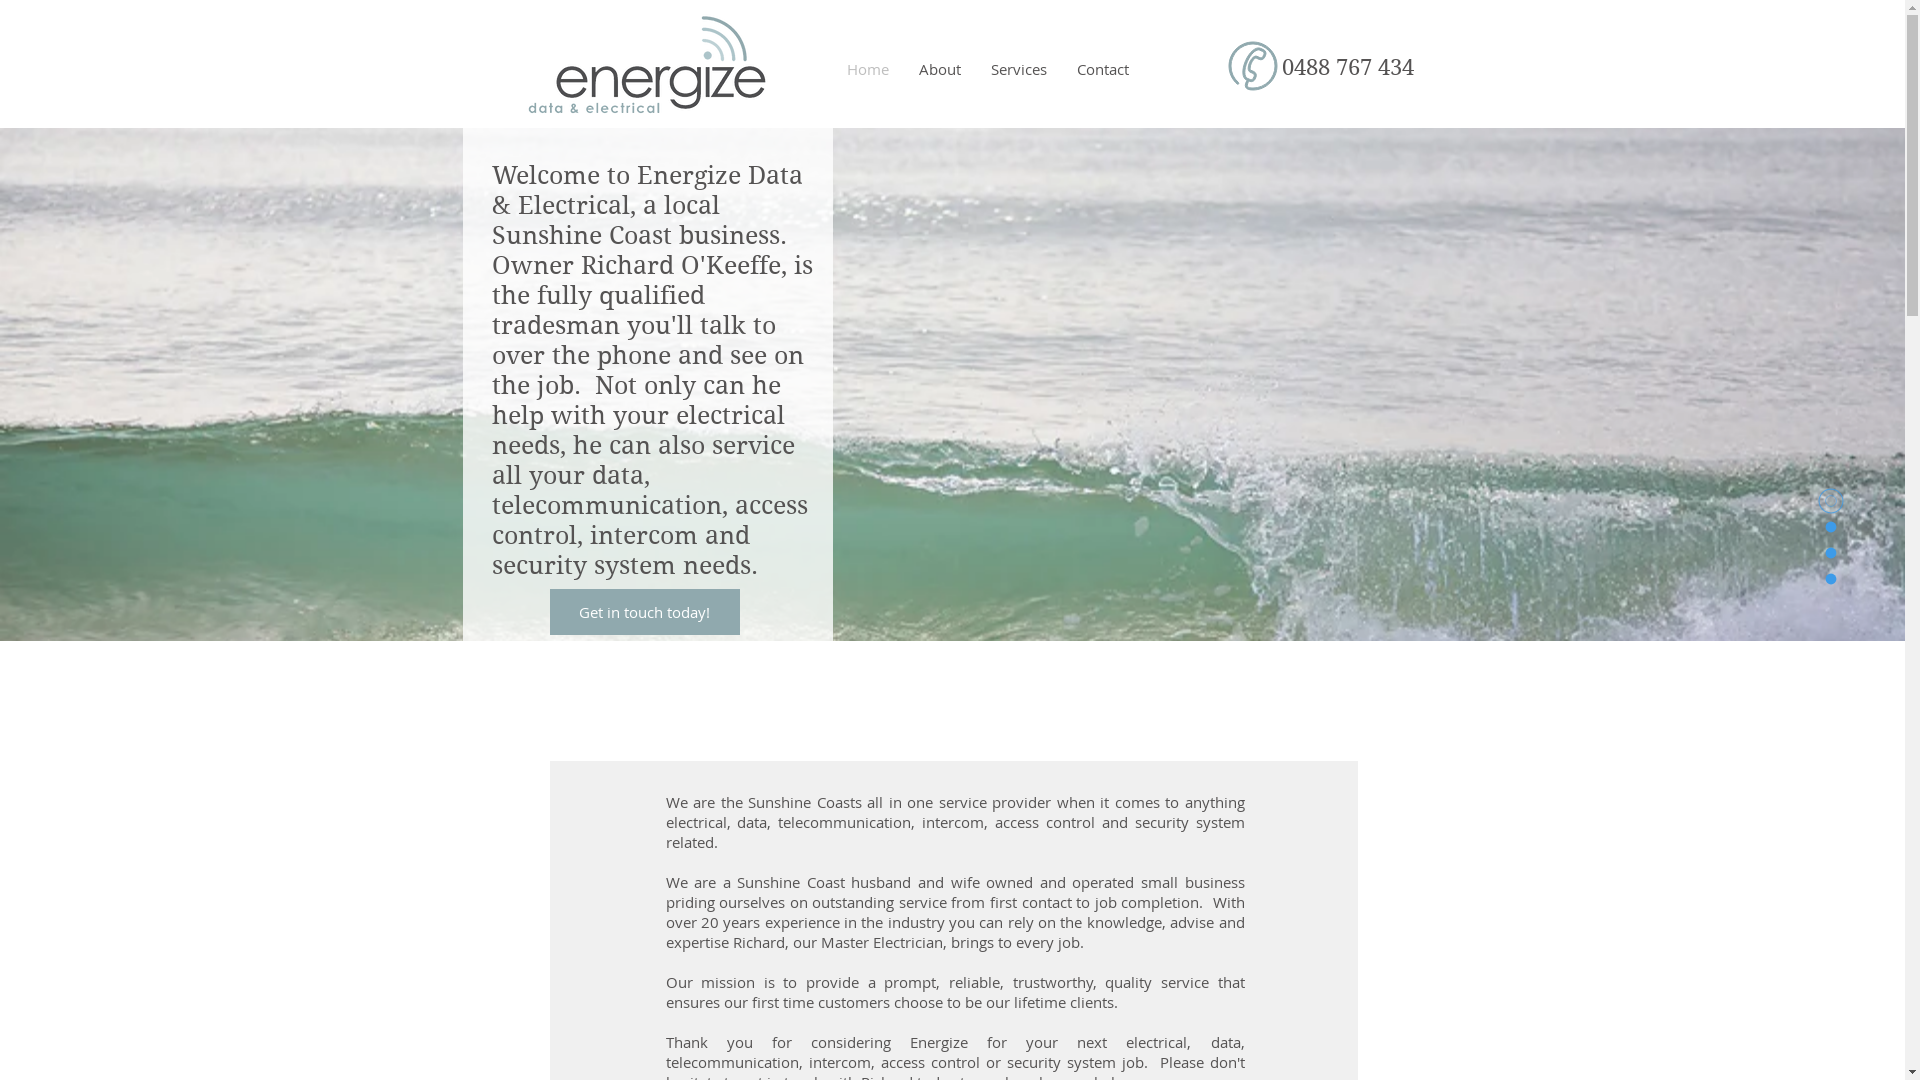 This screenshot has width=1920, height=1080. Describe the element at coordinates (645, 612) in the screenshot. I see `Get in touch today!` at that location.